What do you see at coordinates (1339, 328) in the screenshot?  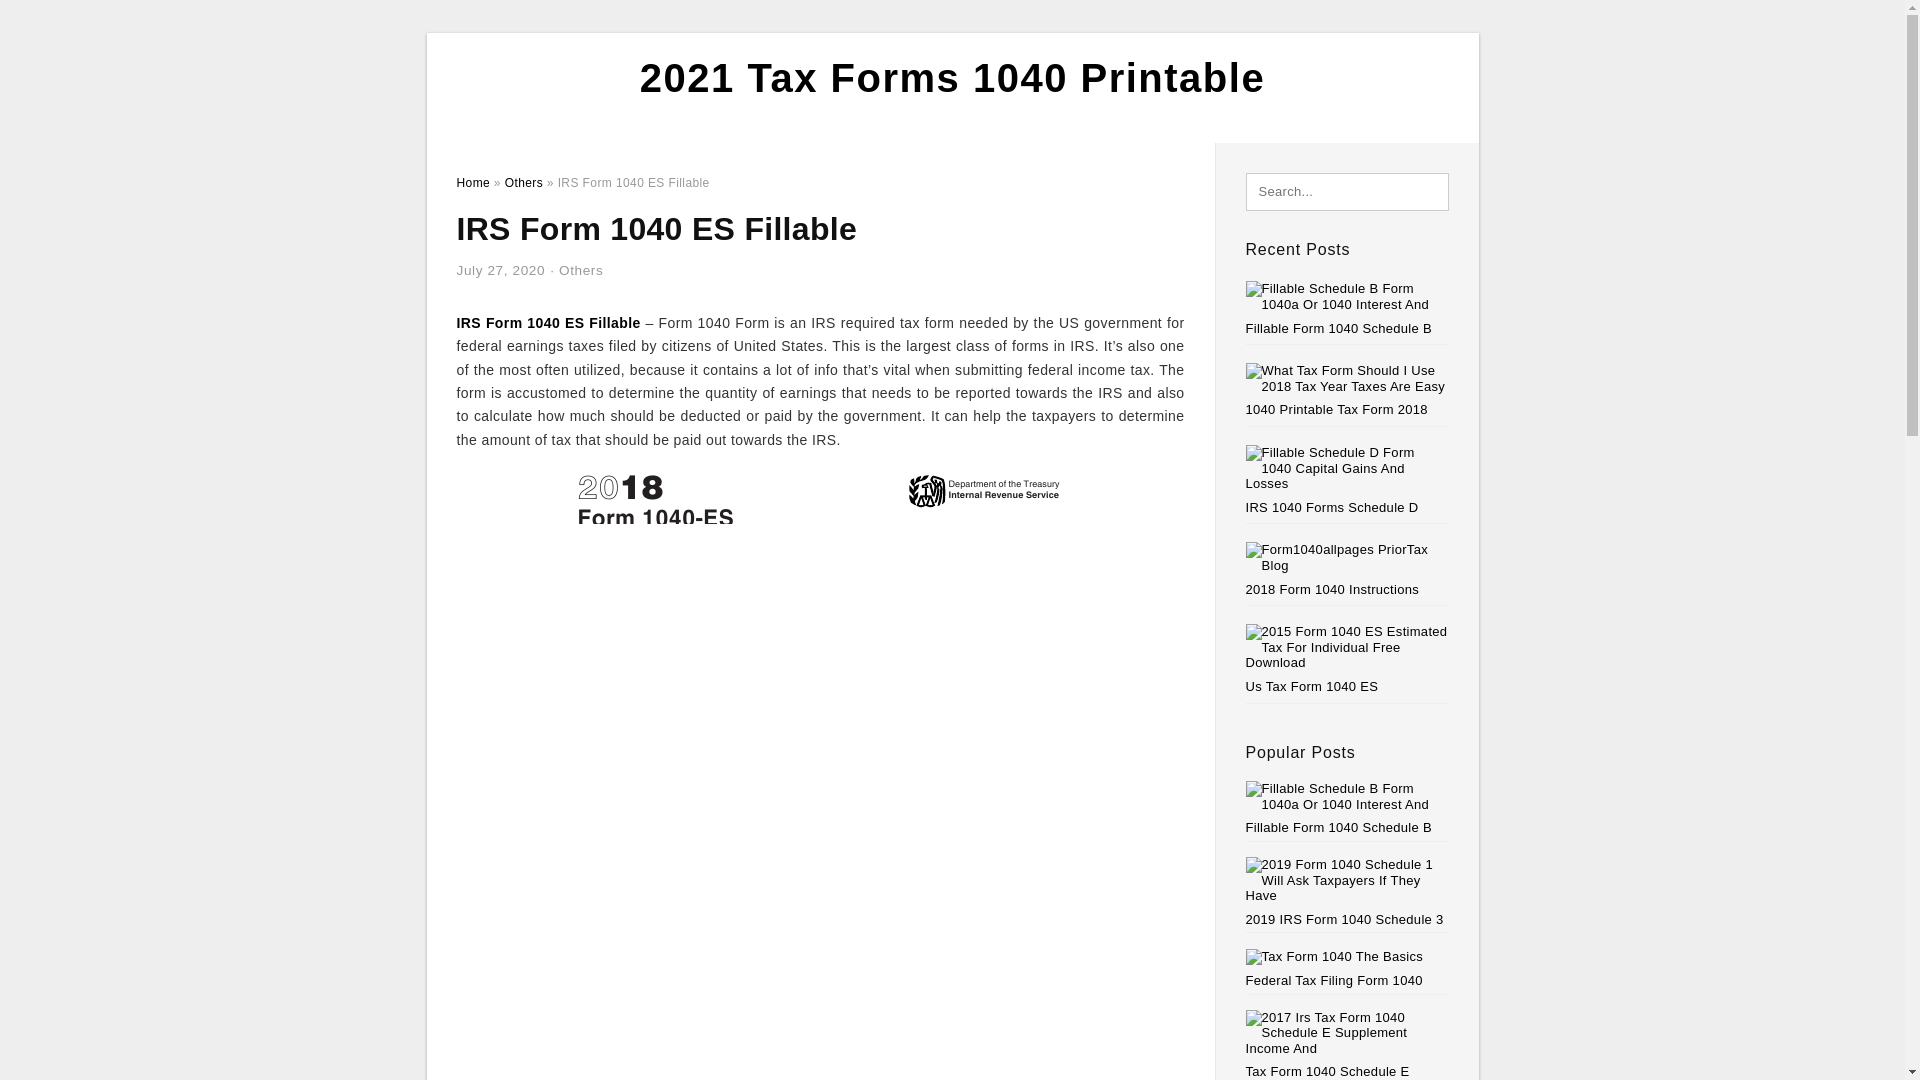 I see `Fillable Form 1040 Schedule B` at bounding box center [1339, 328].